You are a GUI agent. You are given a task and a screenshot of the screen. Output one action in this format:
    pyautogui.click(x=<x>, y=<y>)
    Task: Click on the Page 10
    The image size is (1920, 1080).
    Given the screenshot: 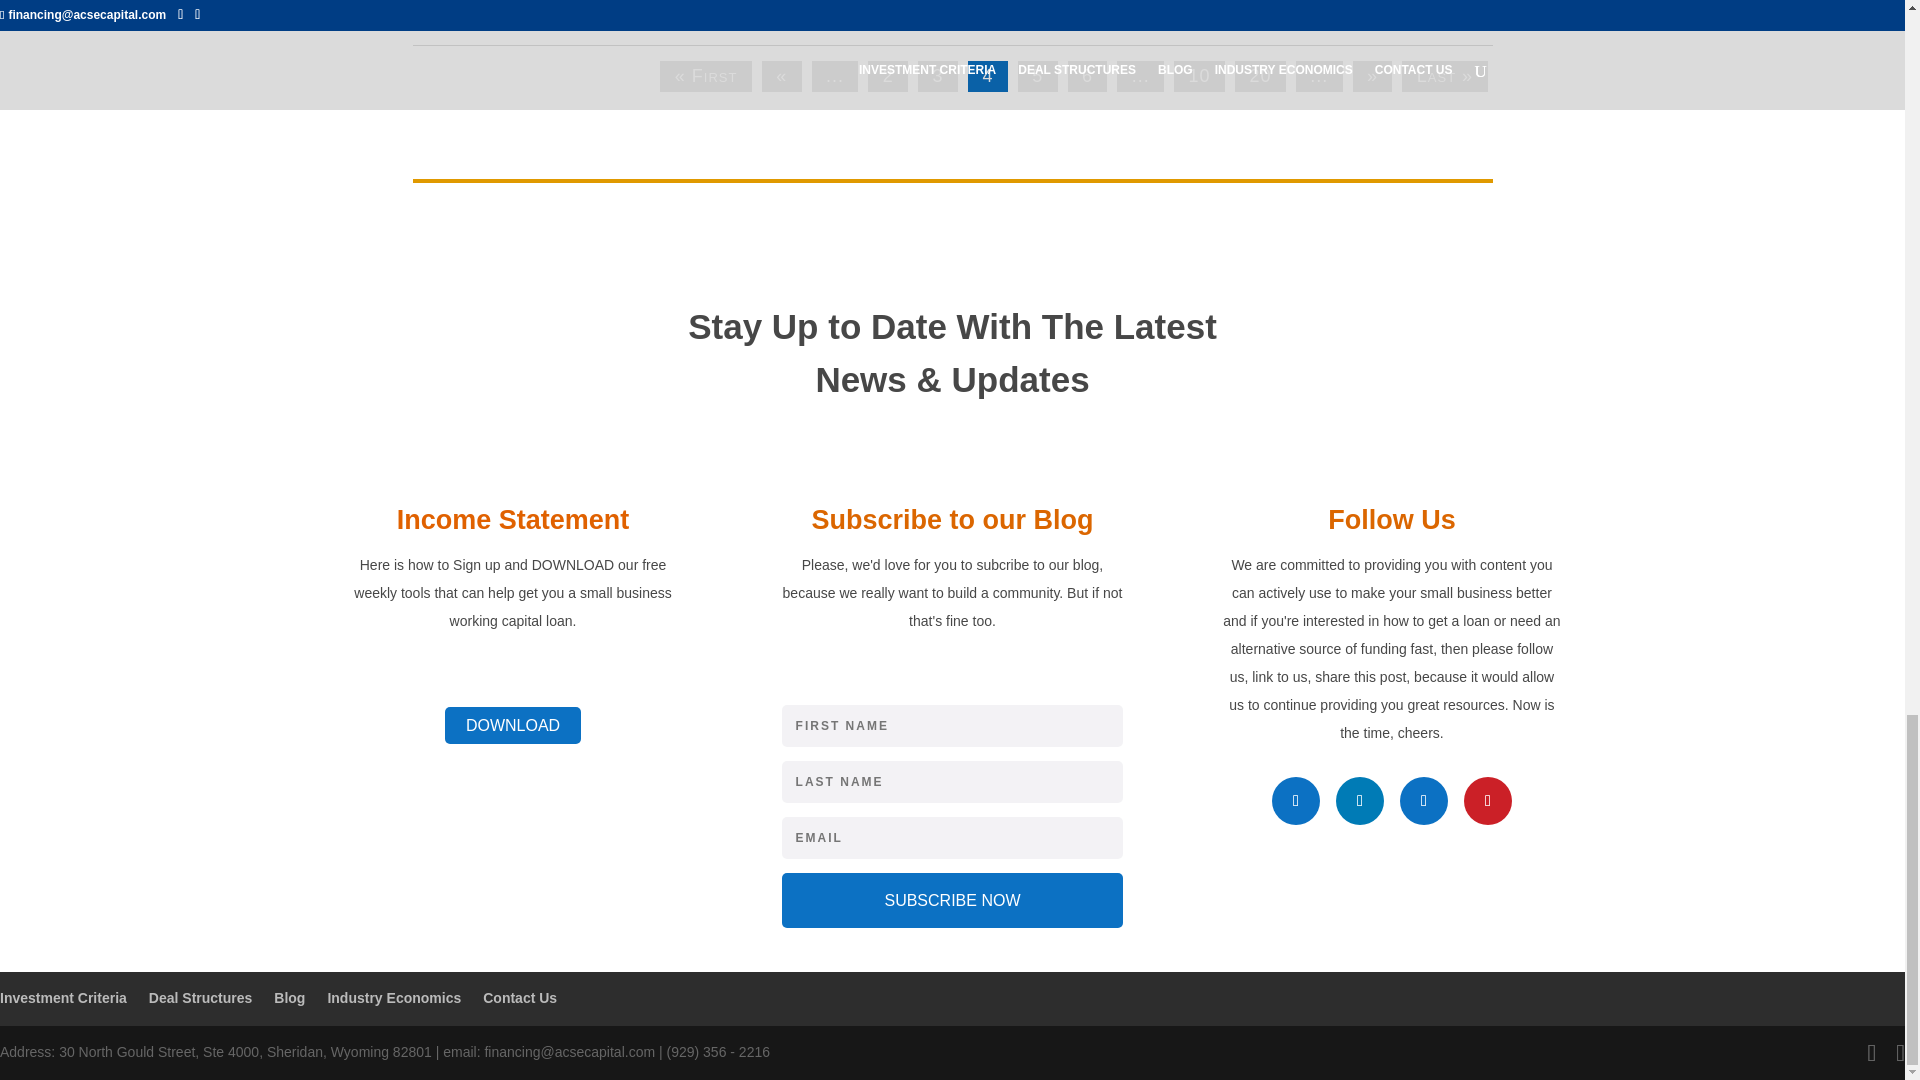 What is the action you would take?
    pyautogui.click(x=1198, y=76)
    